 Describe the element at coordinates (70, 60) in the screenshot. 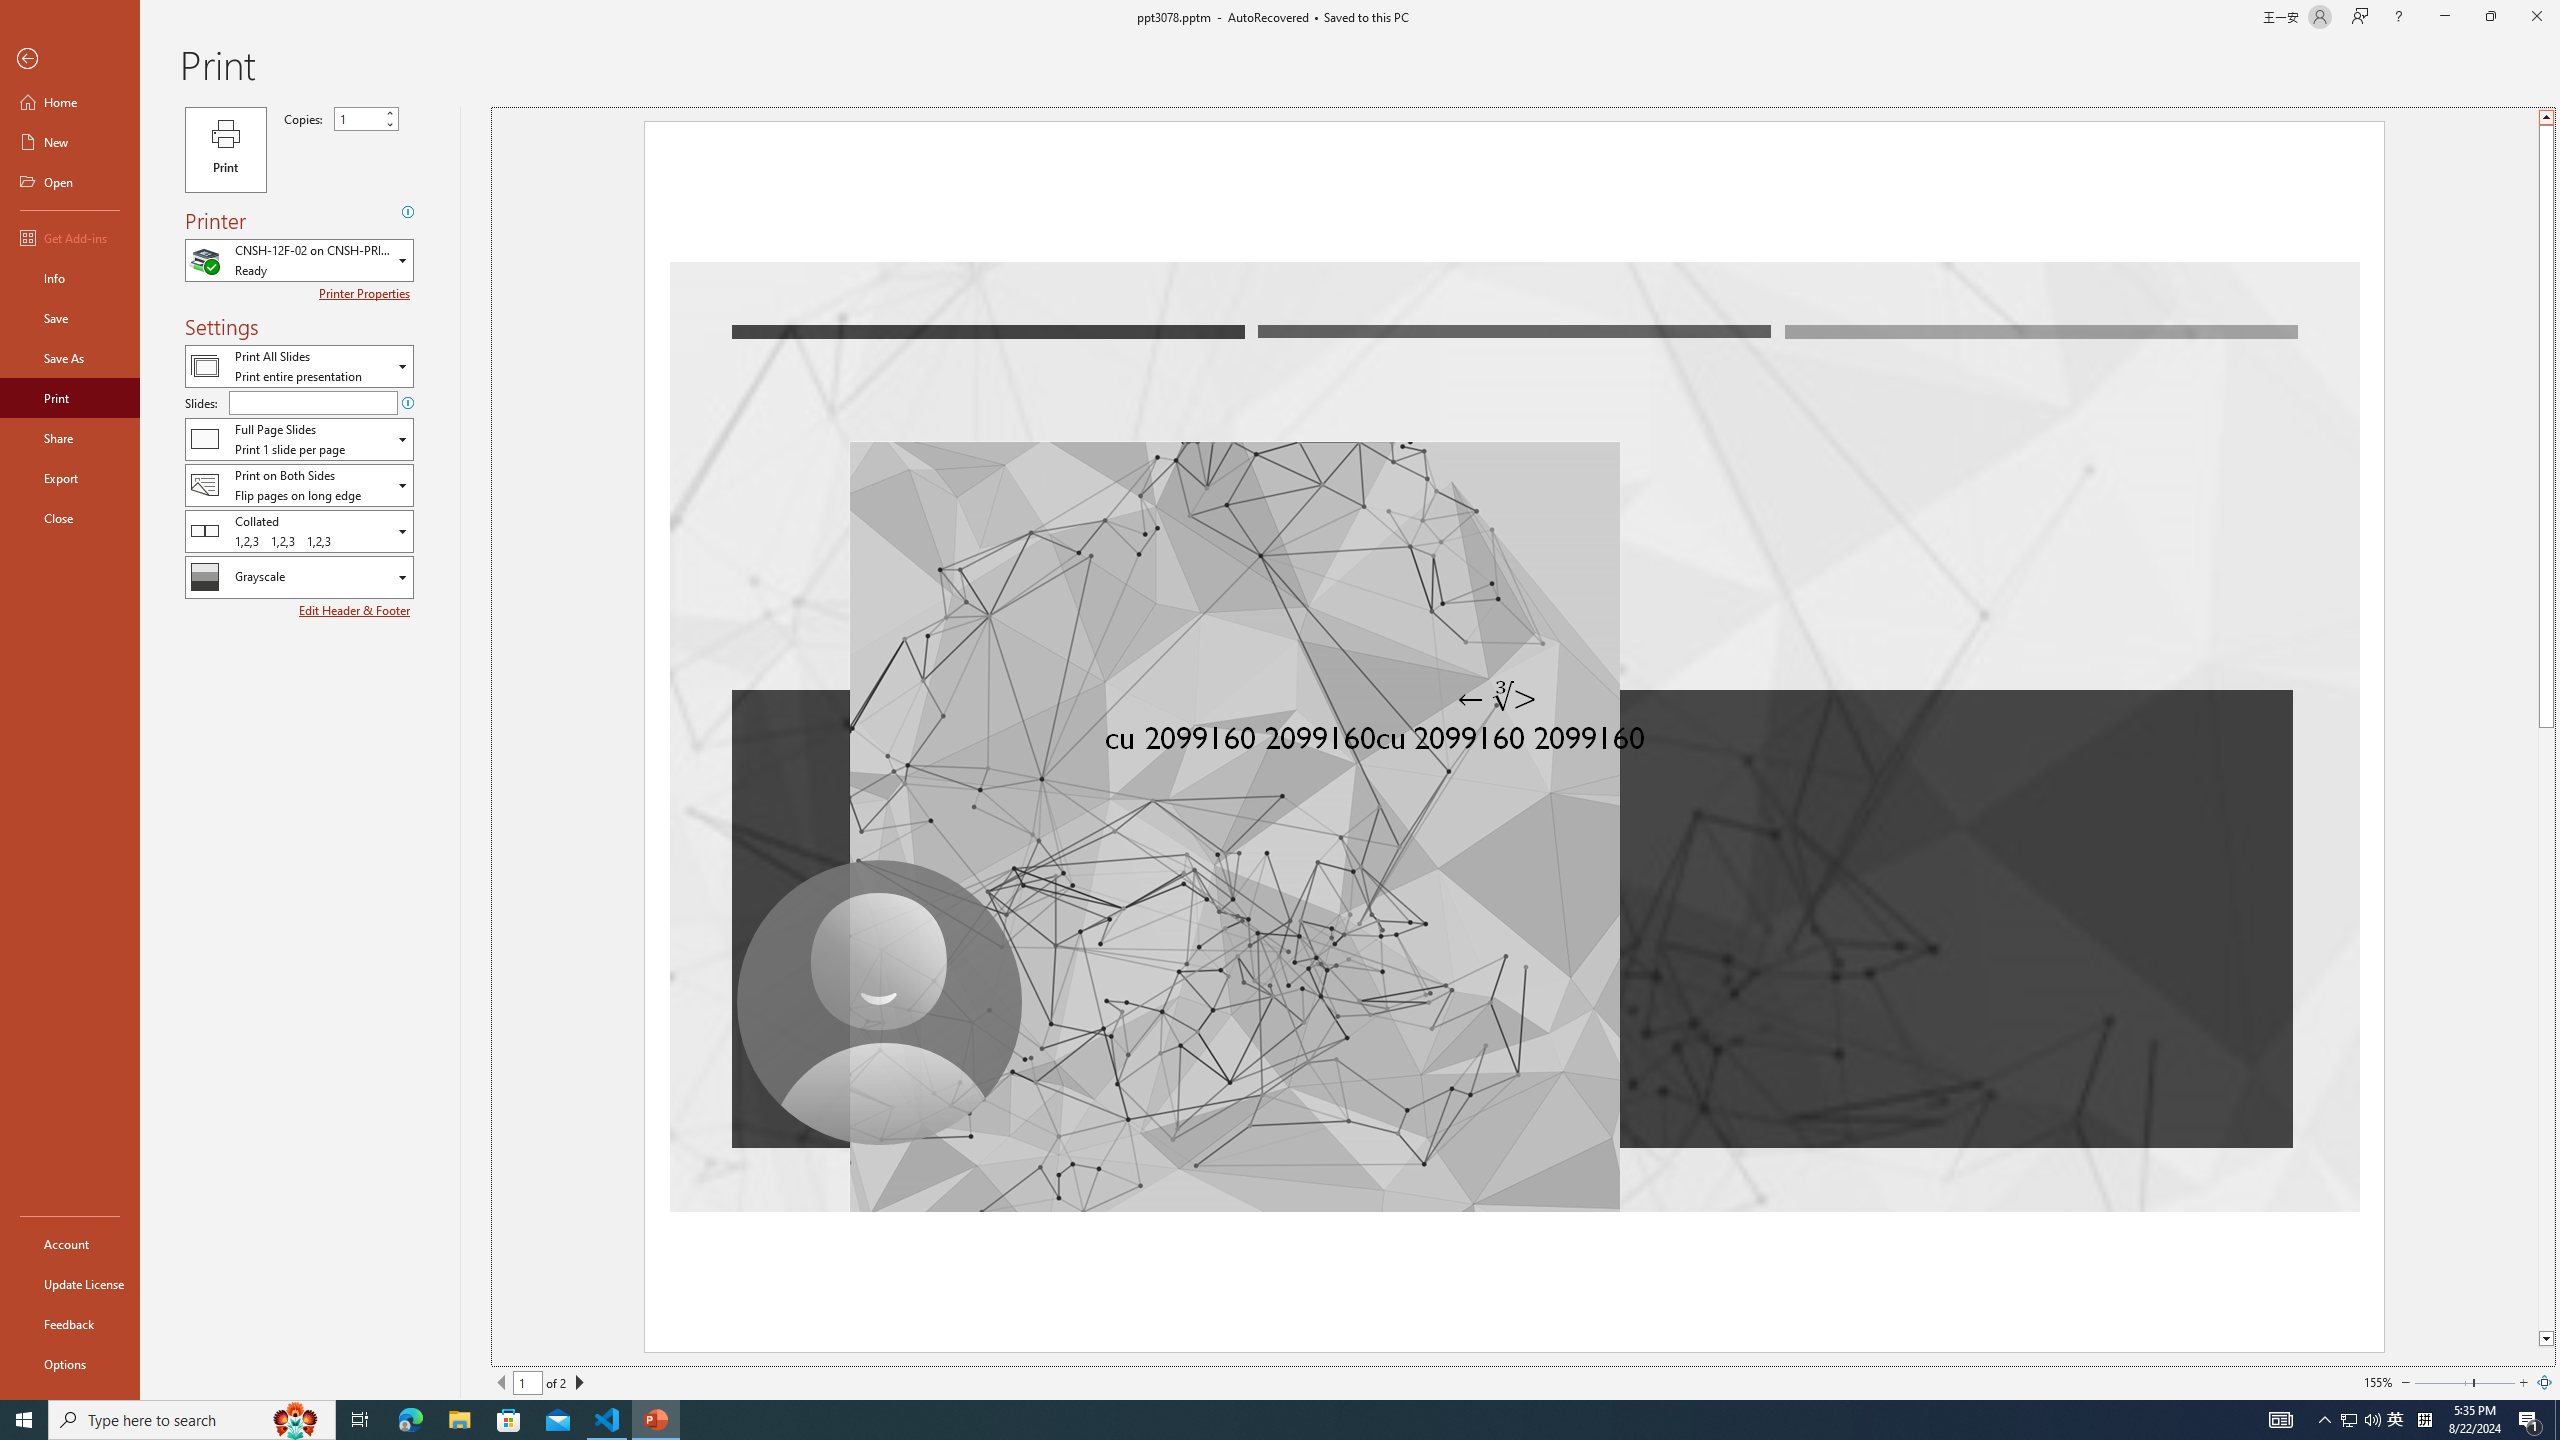

I see `Back` at that location.